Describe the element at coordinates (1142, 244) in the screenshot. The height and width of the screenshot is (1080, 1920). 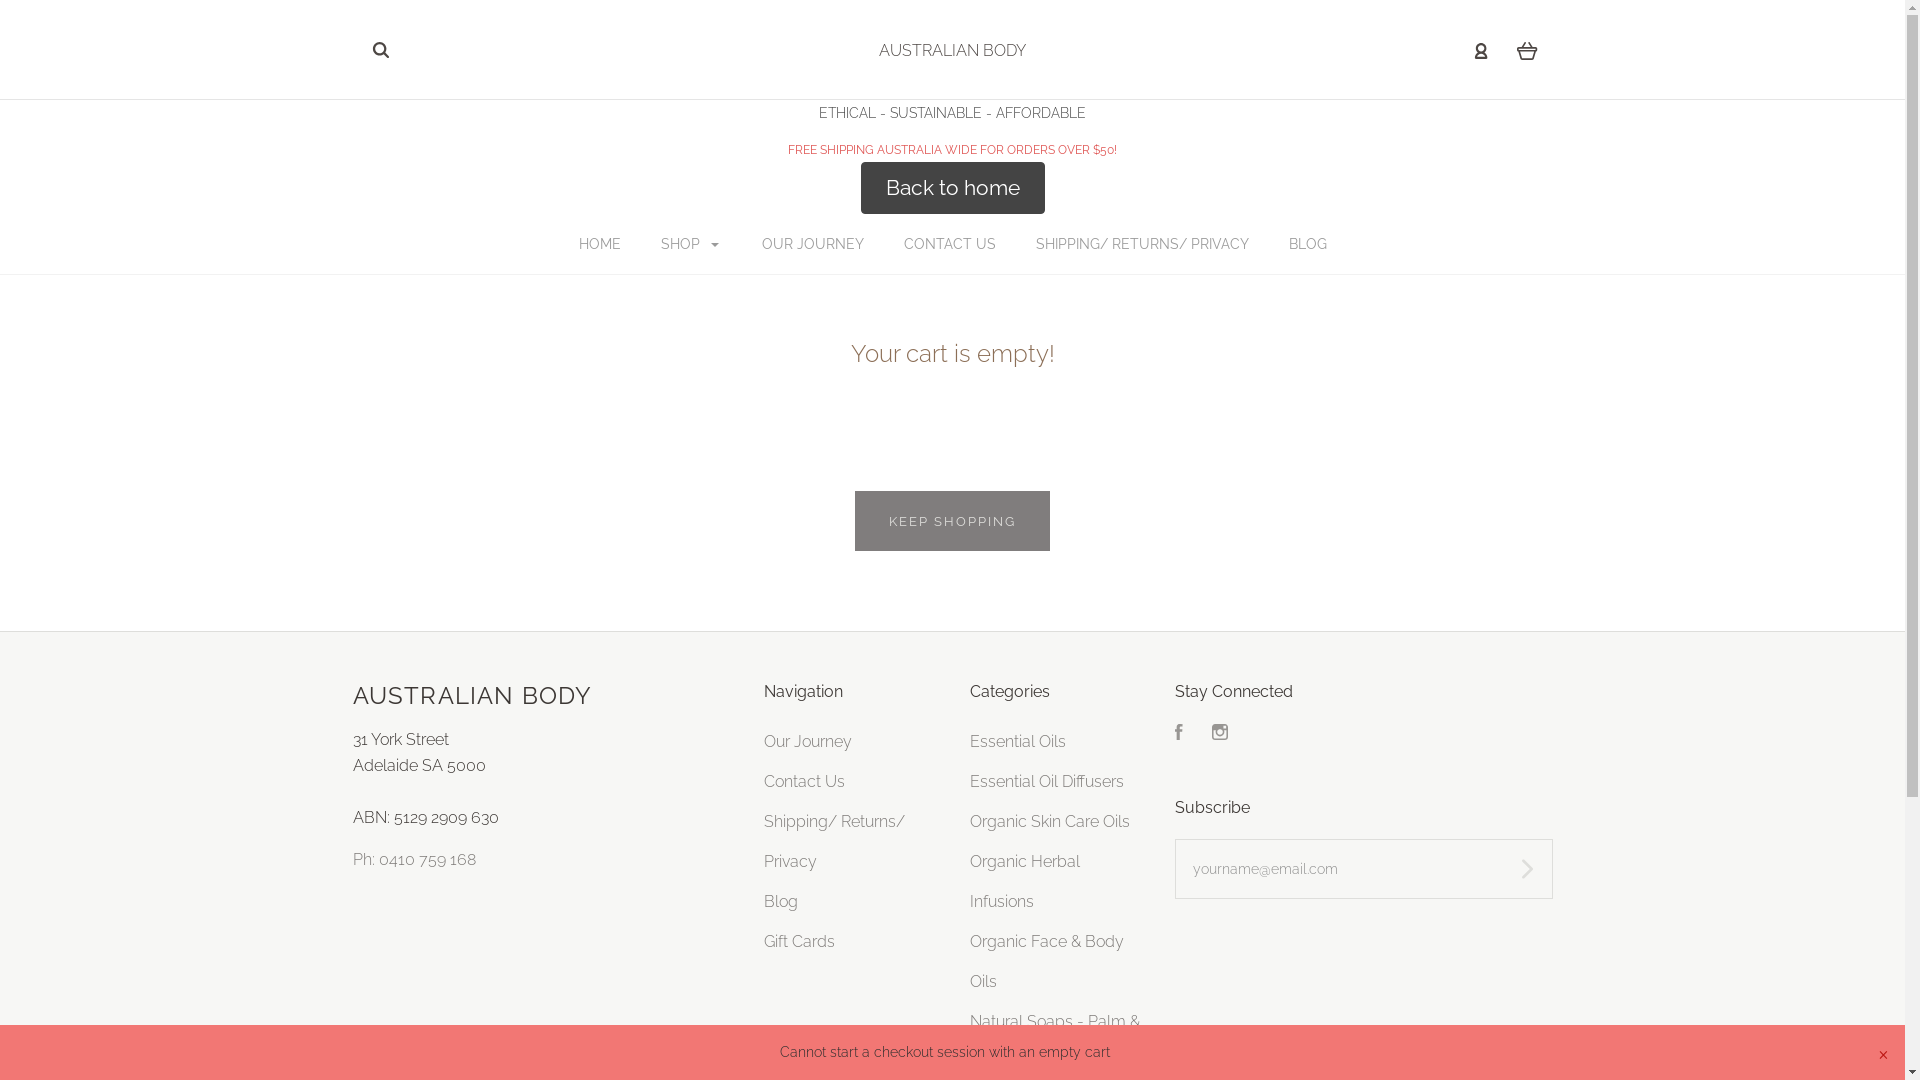
I see `SHIPPING/ RETURNS/ PRIVACY` at that location.